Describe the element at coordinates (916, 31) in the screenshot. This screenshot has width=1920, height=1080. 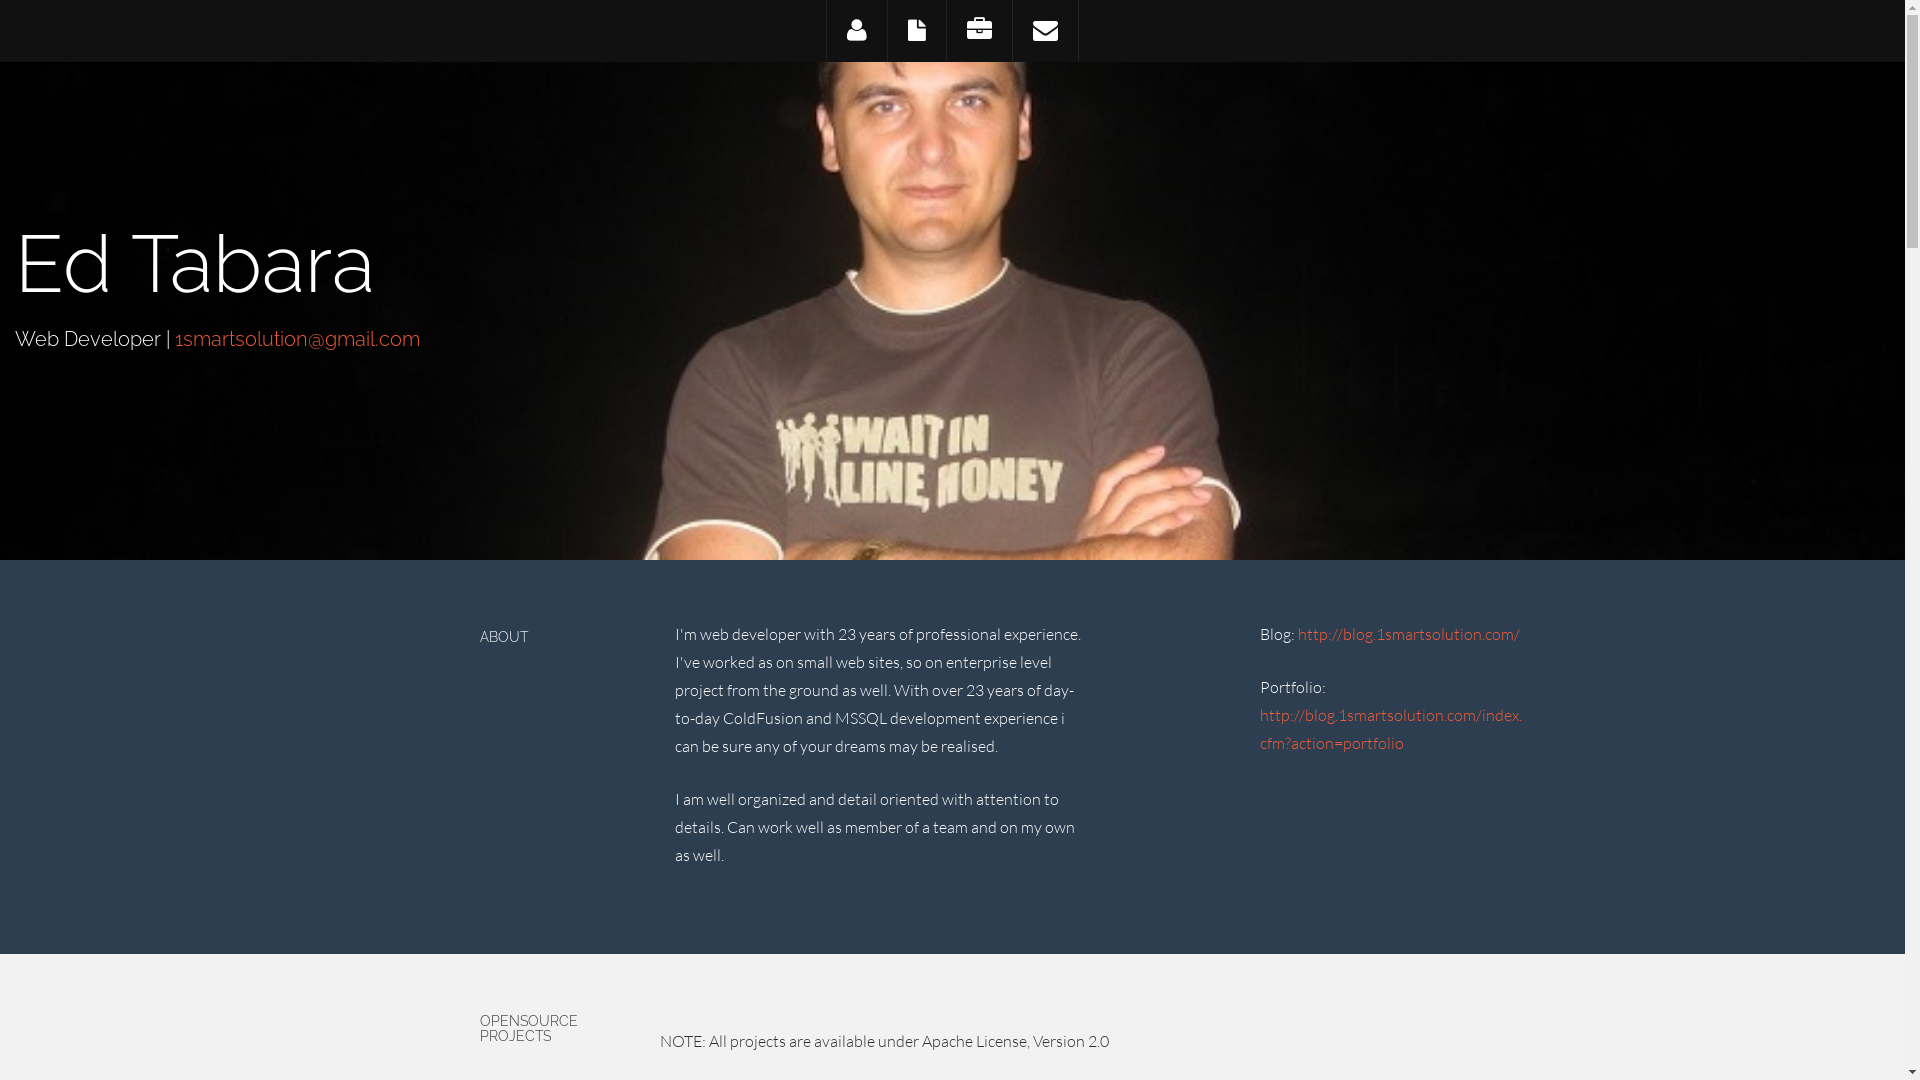
I see `Resume` at that location.